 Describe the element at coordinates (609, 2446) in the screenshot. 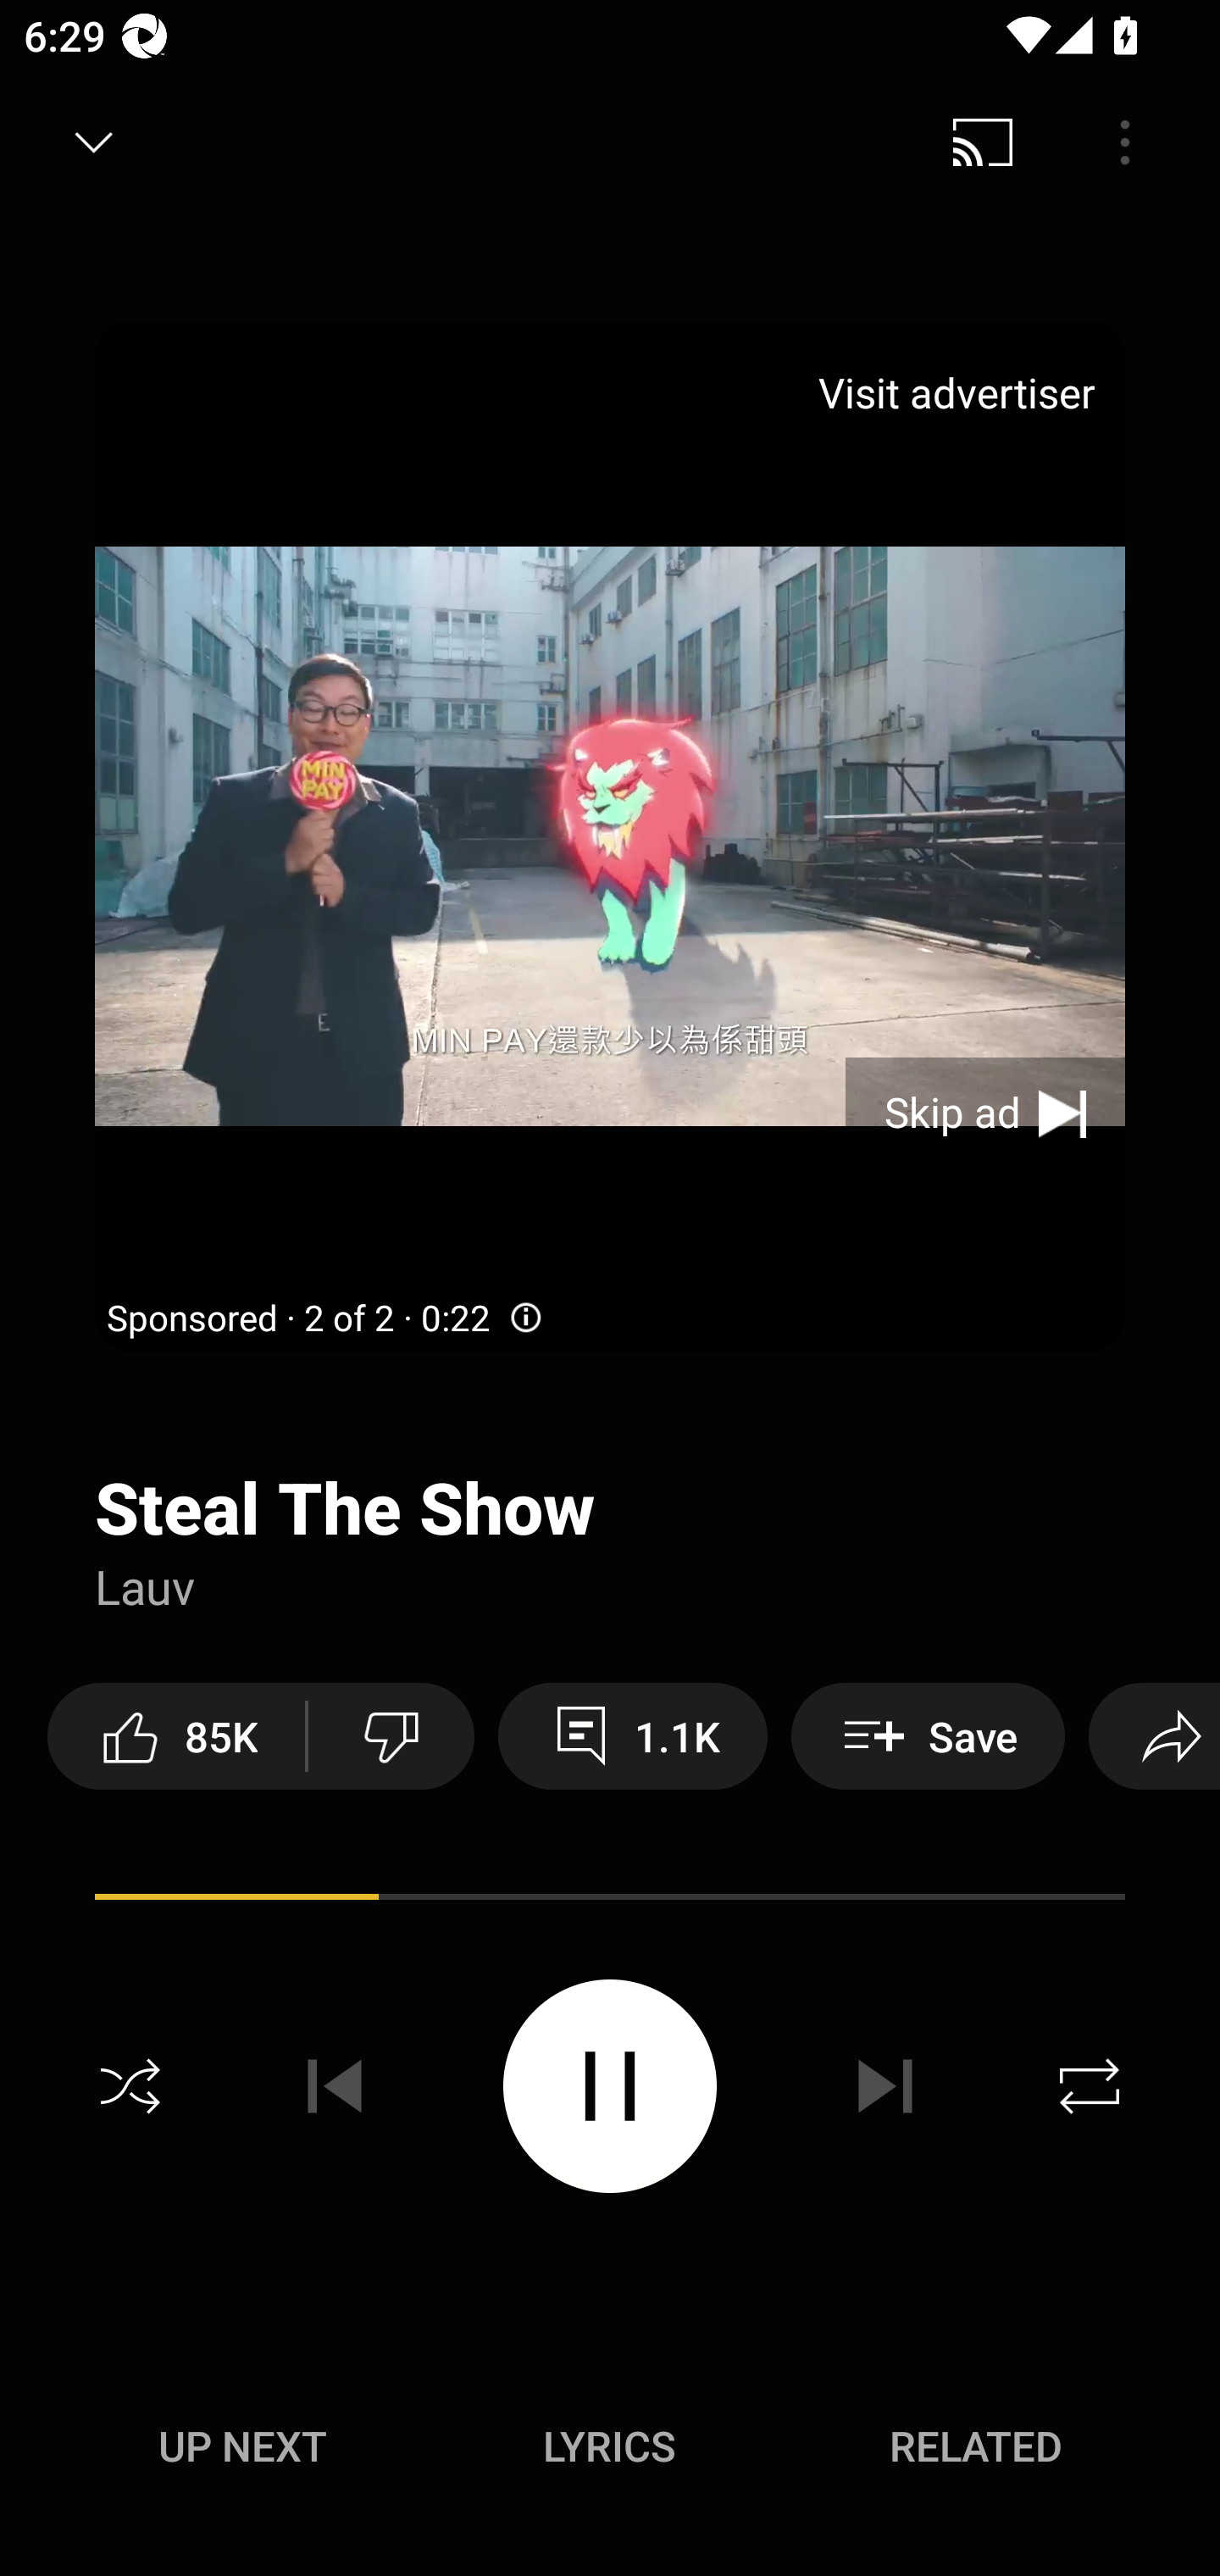

I see `Lyrics LYRICS` at that location.